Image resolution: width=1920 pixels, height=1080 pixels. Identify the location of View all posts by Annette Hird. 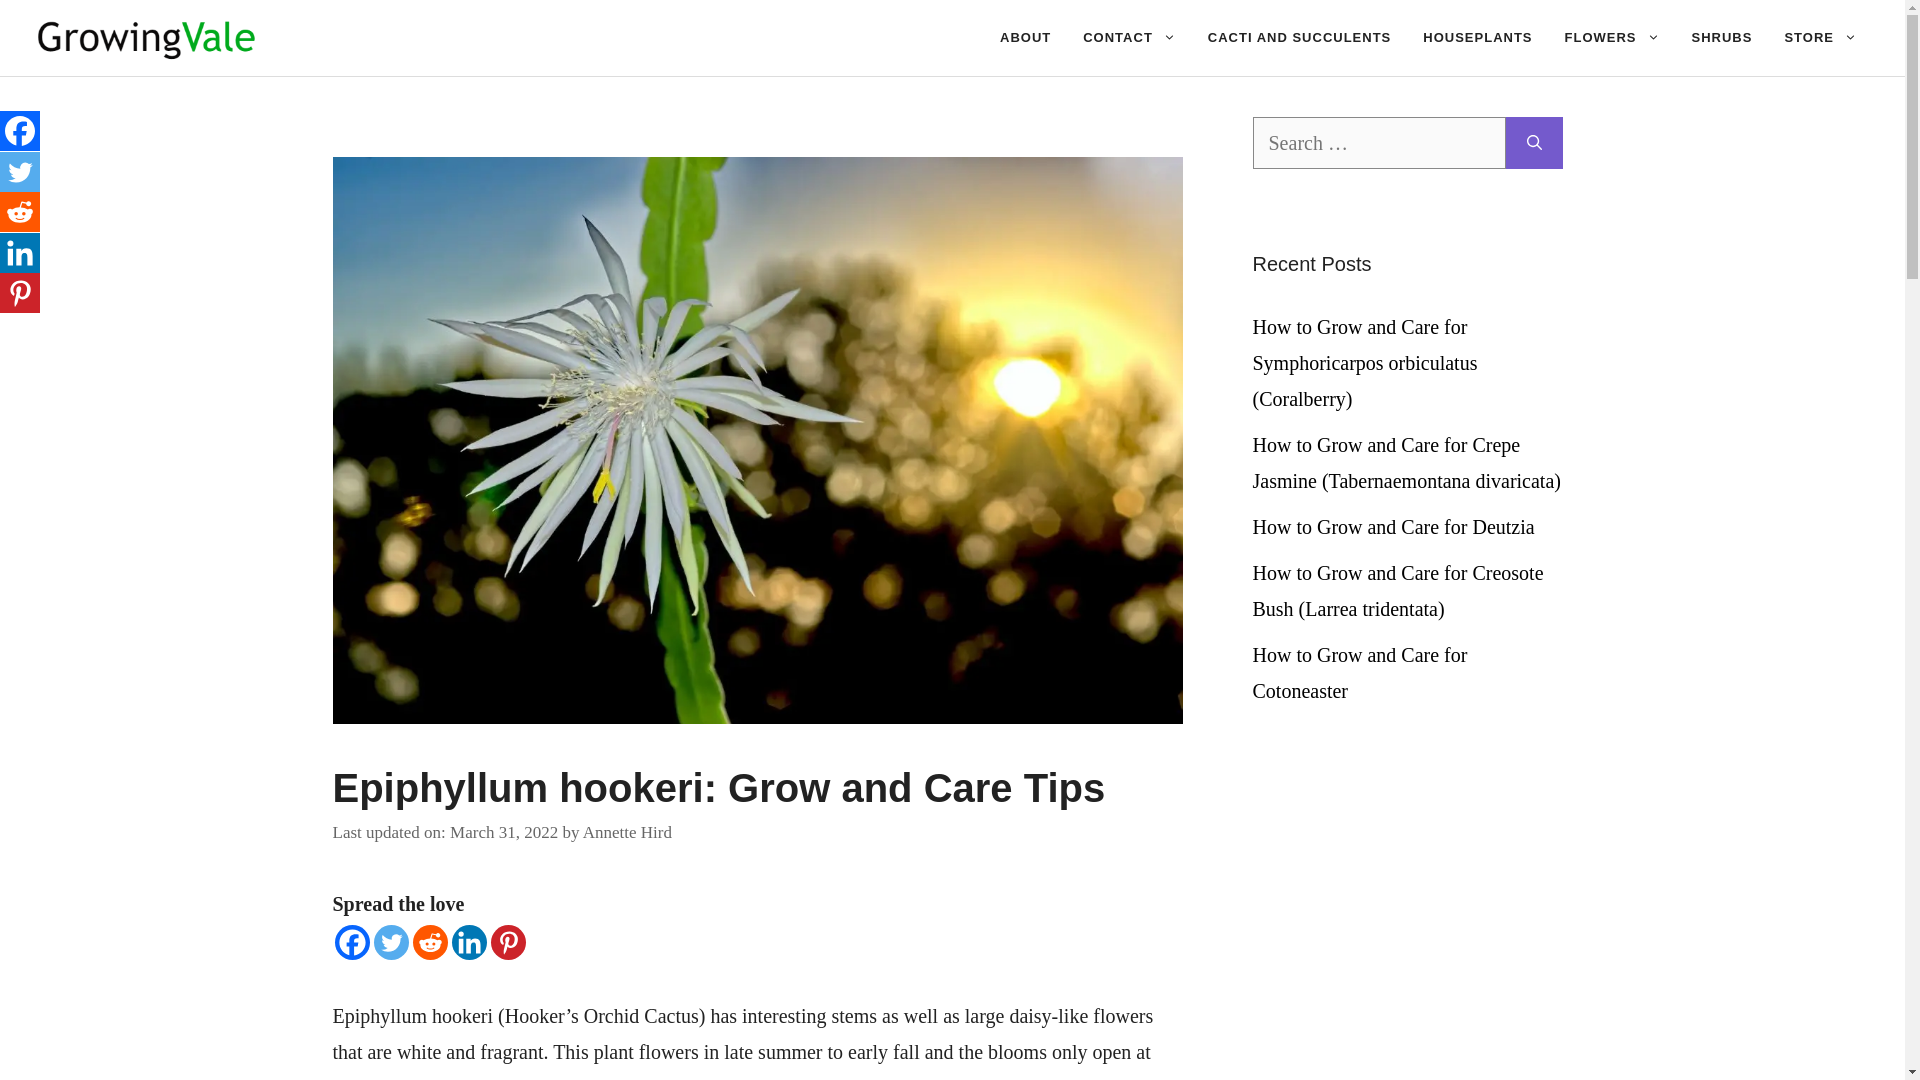
(628, 832).